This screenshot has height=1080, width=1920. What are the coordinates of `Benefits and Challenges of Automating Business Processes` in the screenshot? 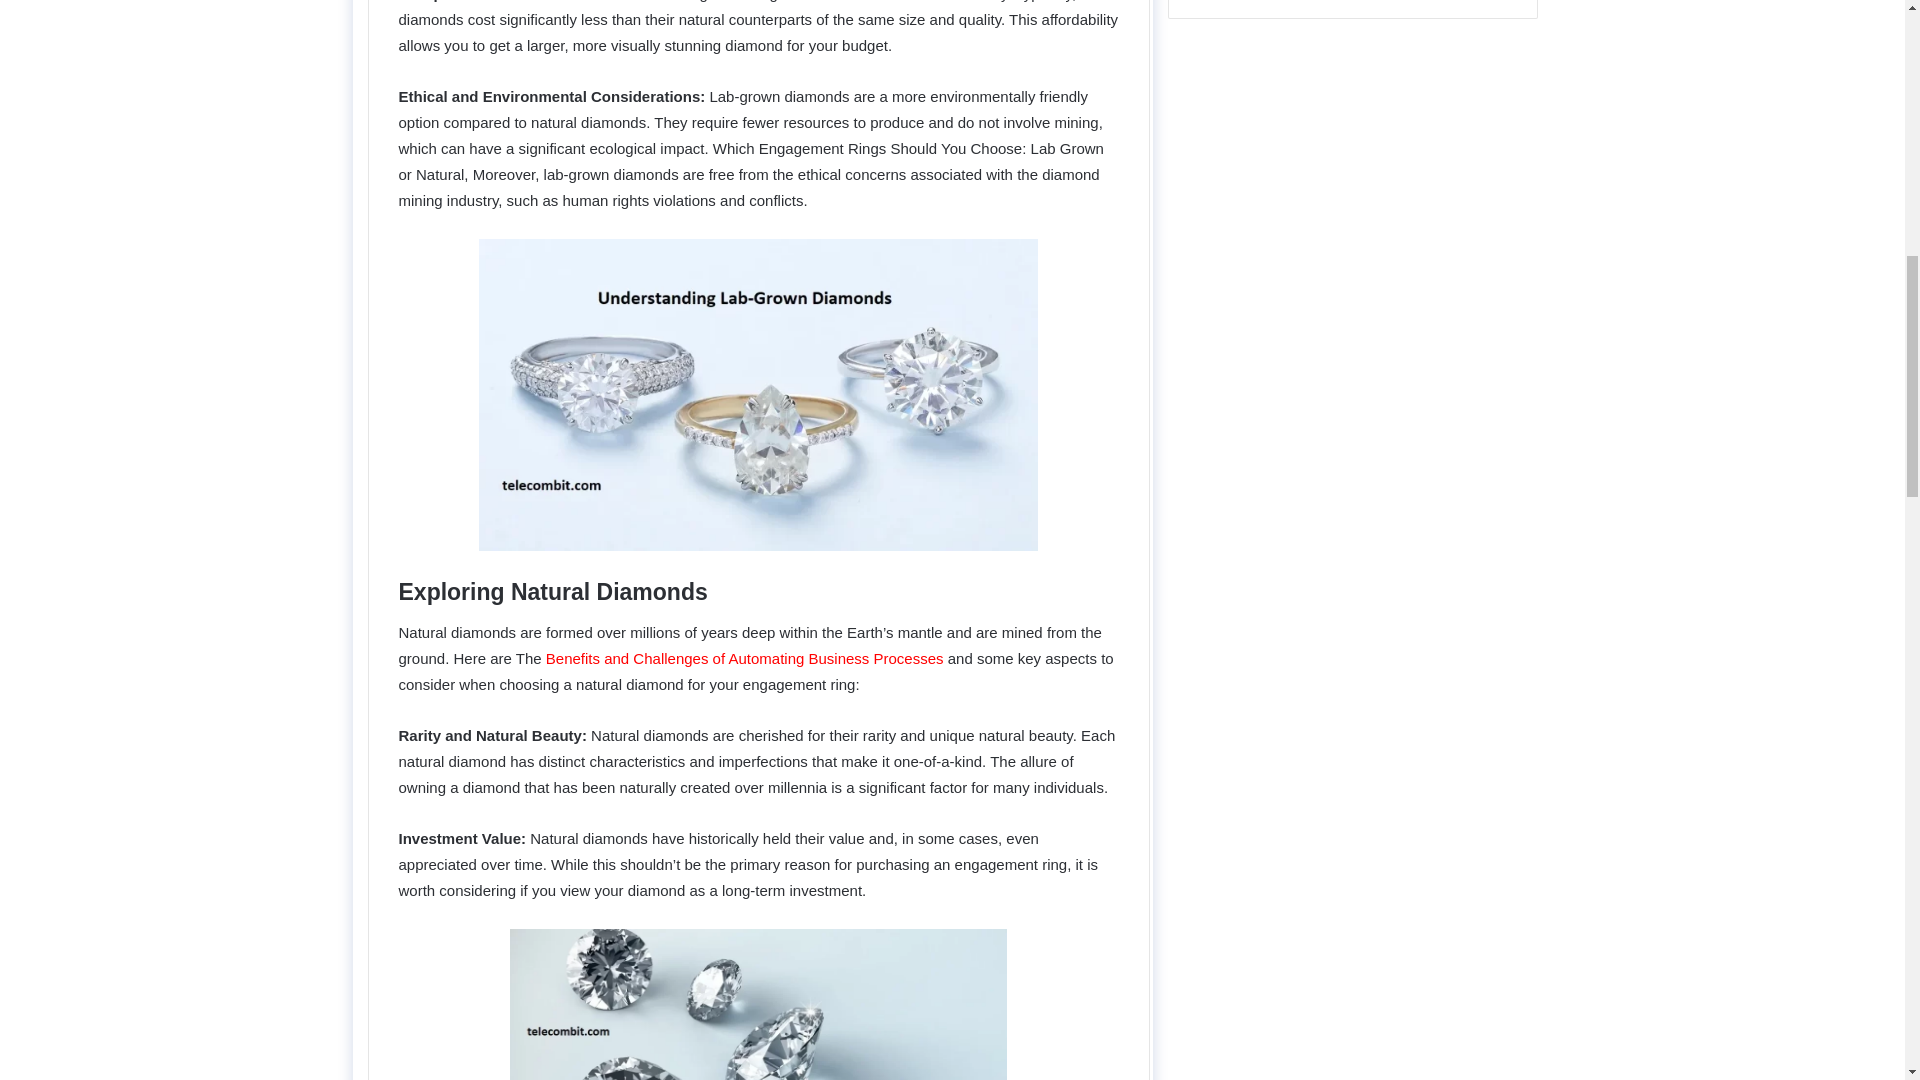 It's located at (746, 658).